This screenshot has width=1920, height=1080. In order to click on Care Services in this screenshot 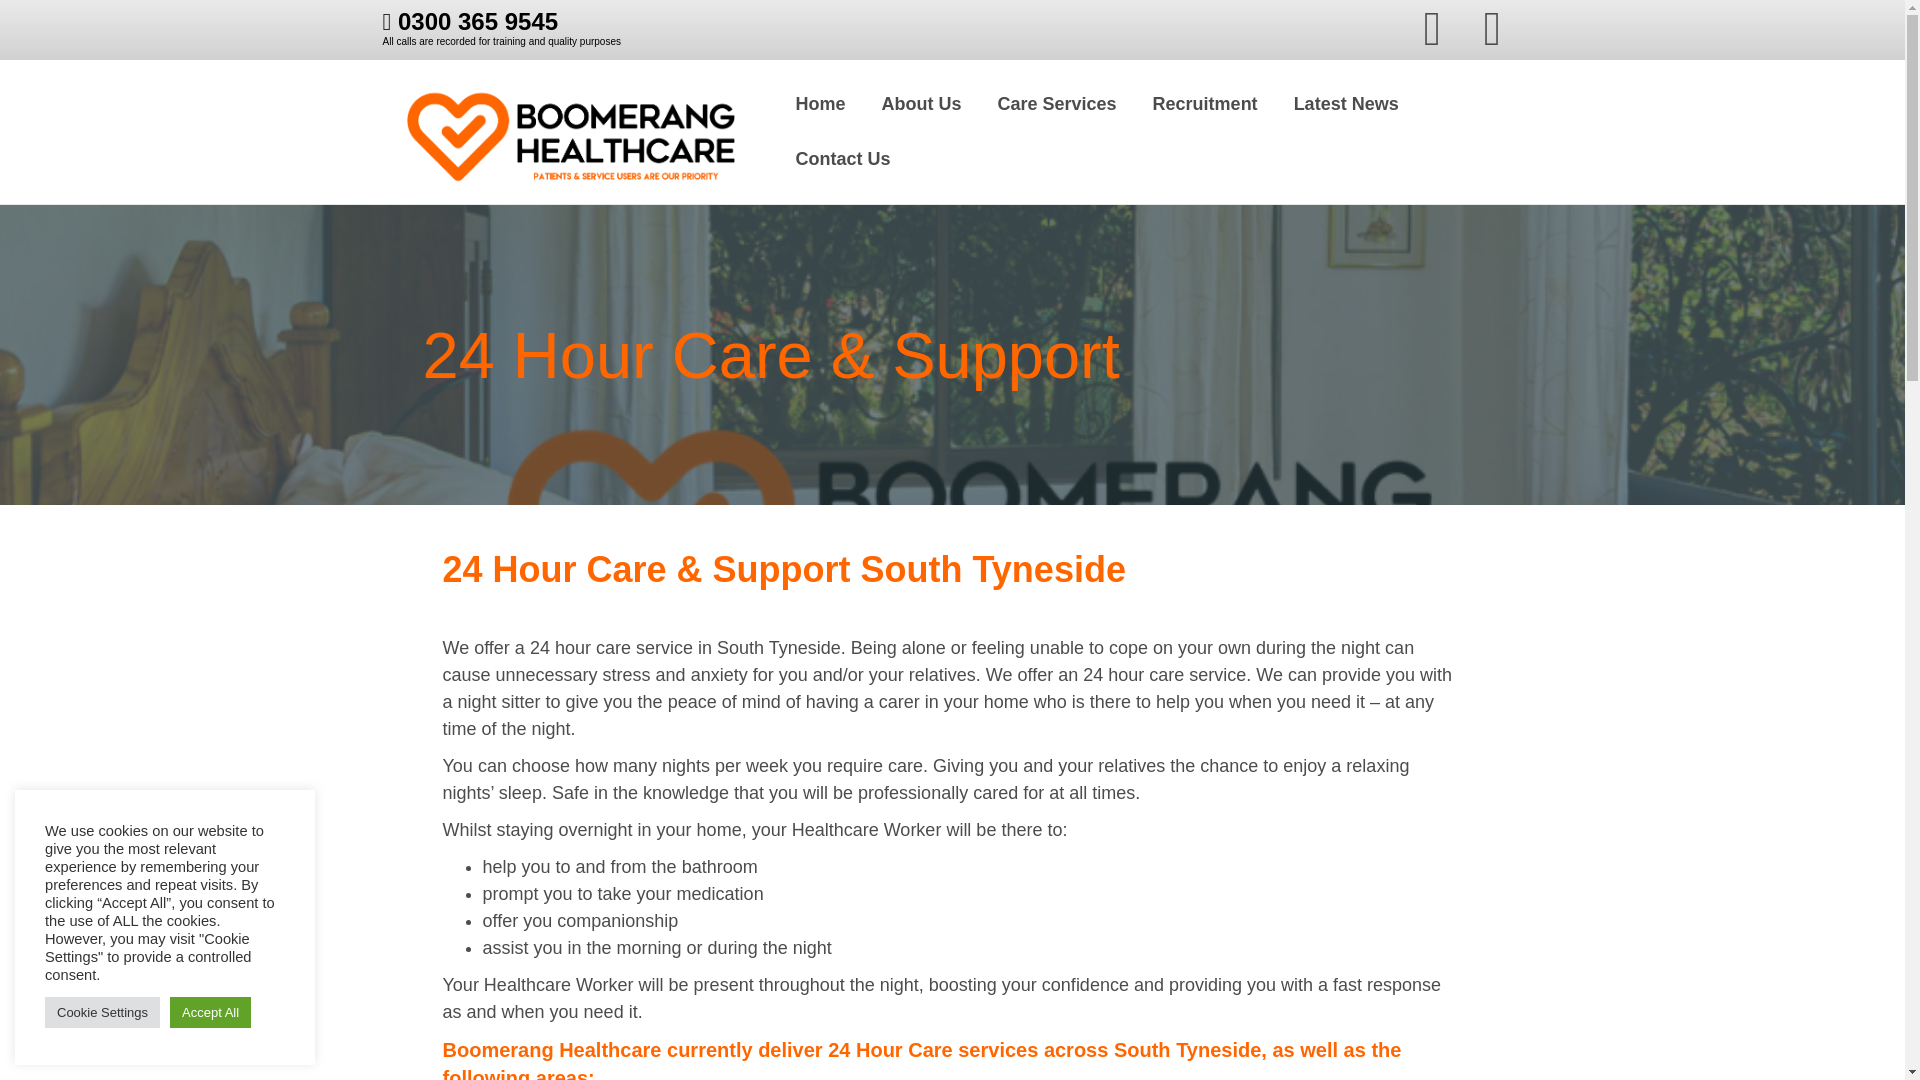, I will do `click(1056, 104)`.